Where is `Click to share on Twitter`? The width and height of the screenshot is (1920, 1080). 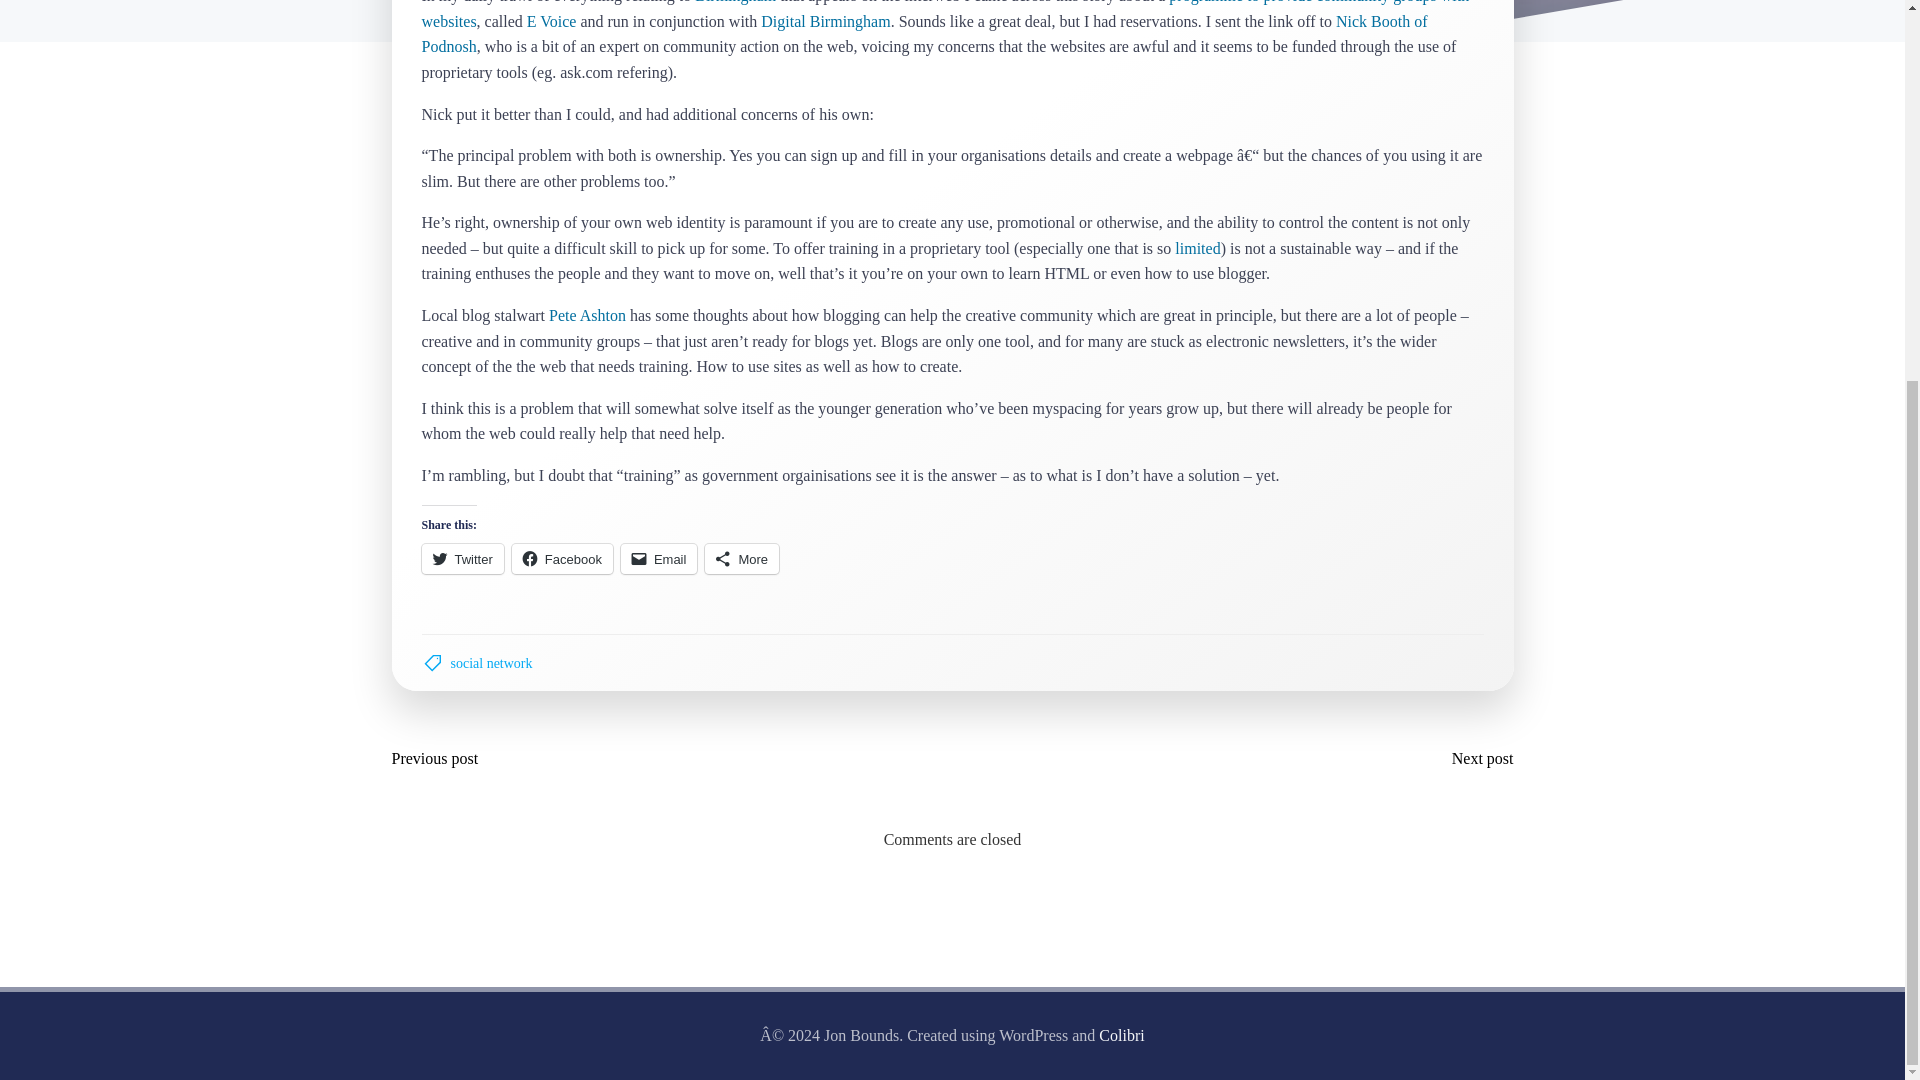
Click to share on Twitter is located at coordinates (462, 558).